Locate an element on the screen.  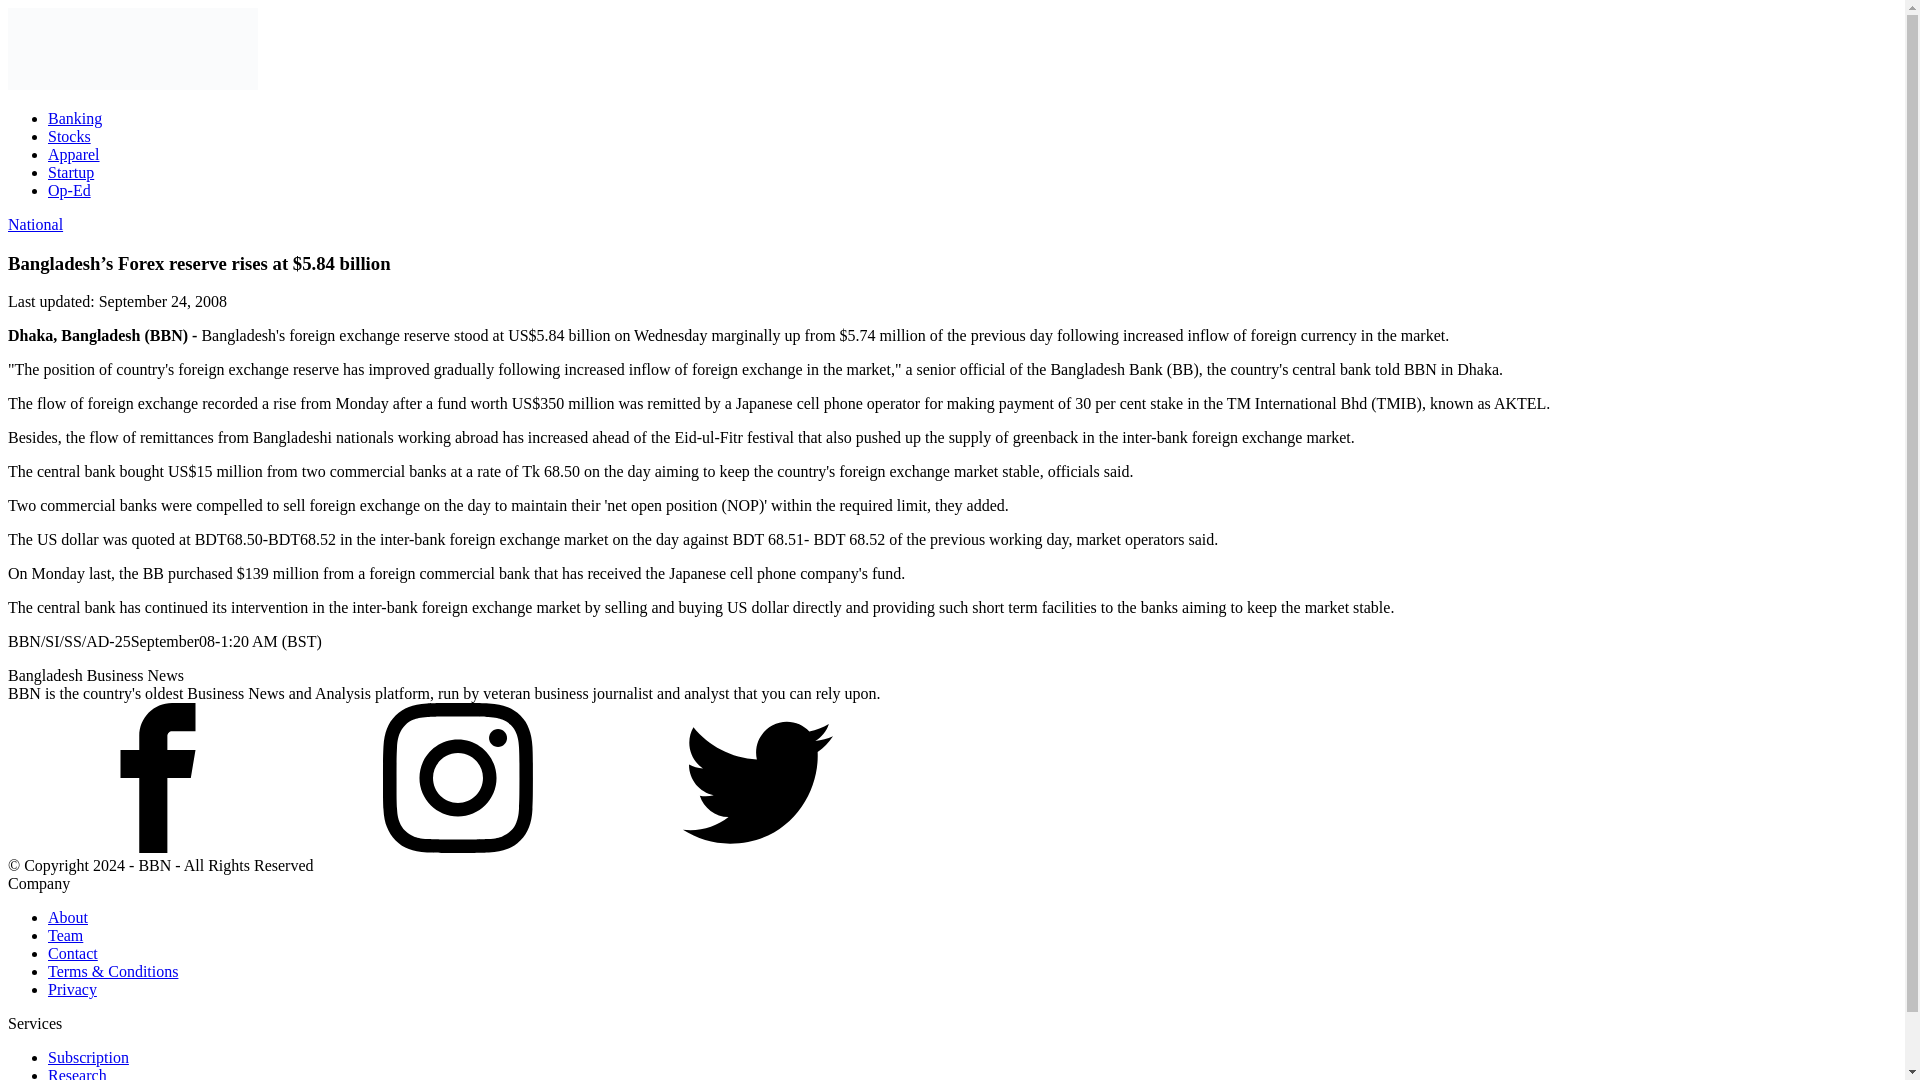
Startup is located at coordinates (71, 172).